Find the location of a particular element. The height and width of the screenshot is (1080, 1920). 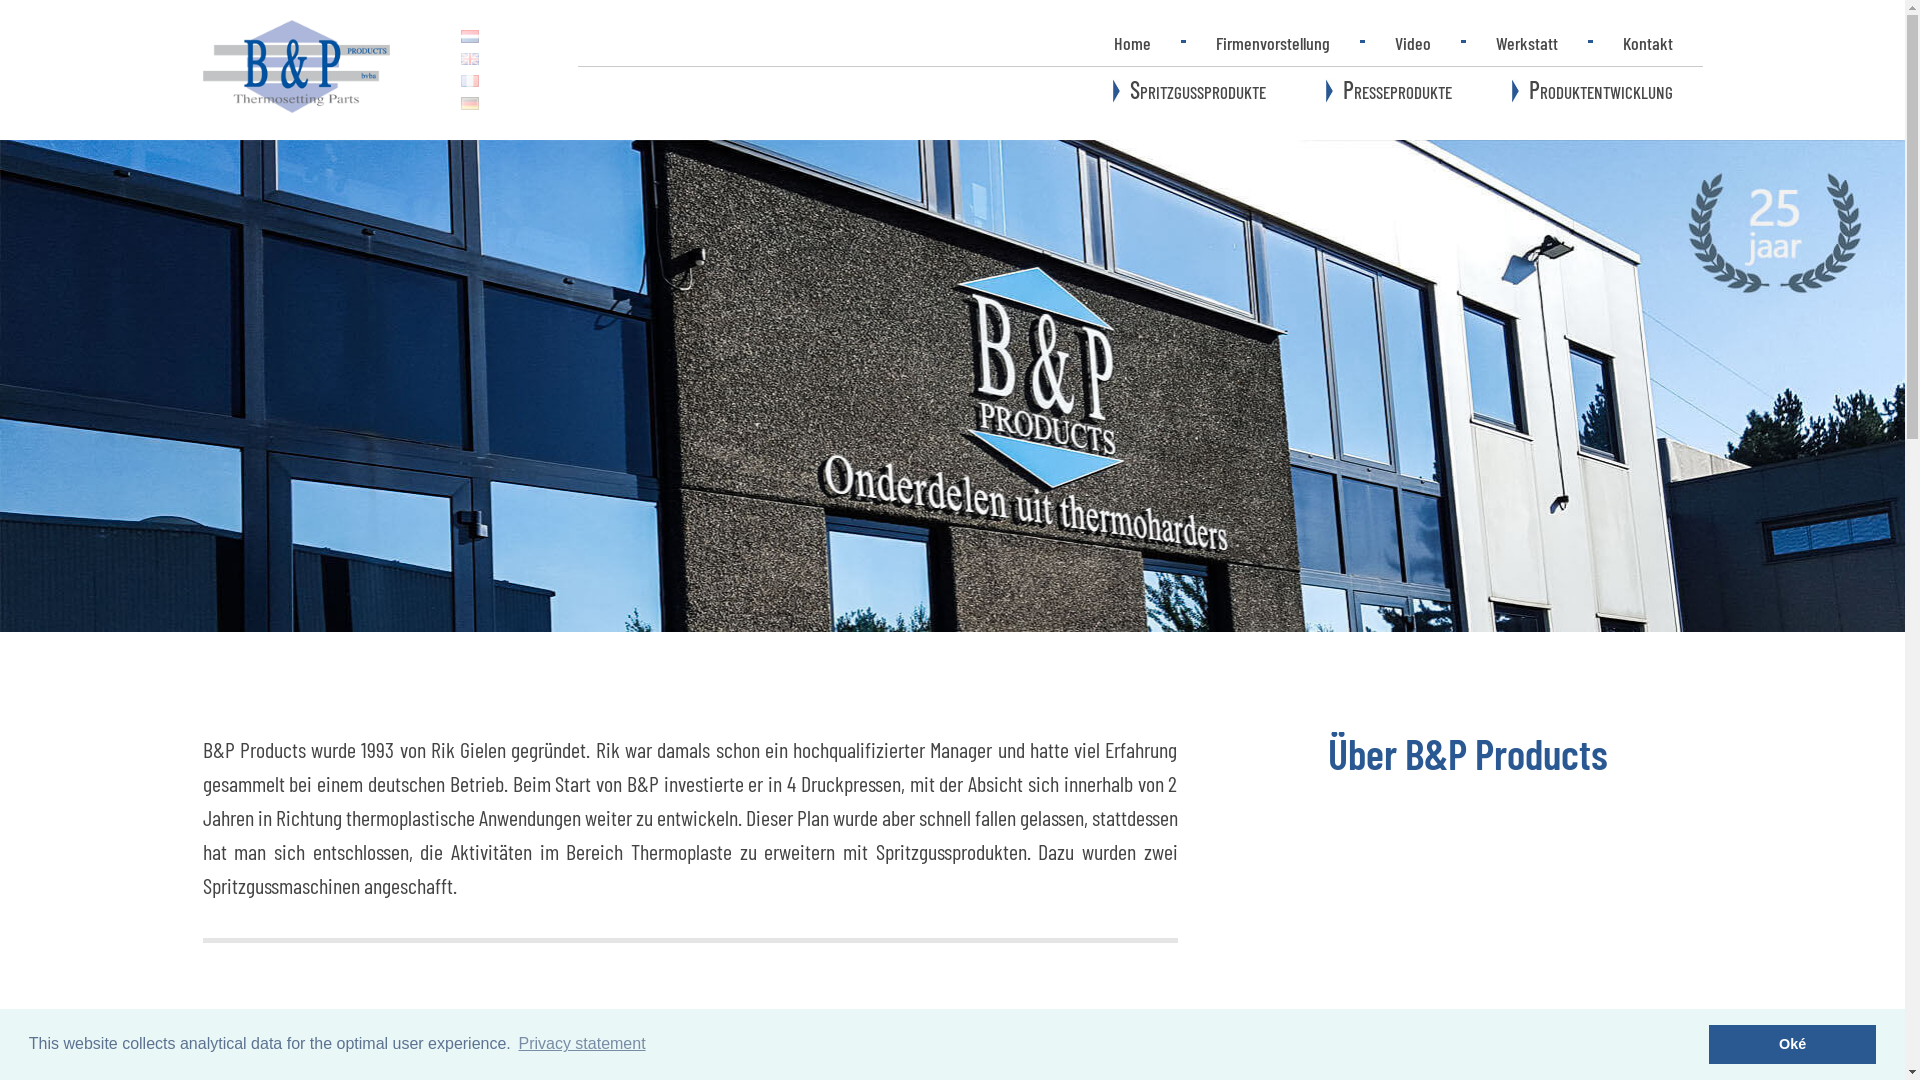

Privacy statement is located at coordinates (582, 1044).